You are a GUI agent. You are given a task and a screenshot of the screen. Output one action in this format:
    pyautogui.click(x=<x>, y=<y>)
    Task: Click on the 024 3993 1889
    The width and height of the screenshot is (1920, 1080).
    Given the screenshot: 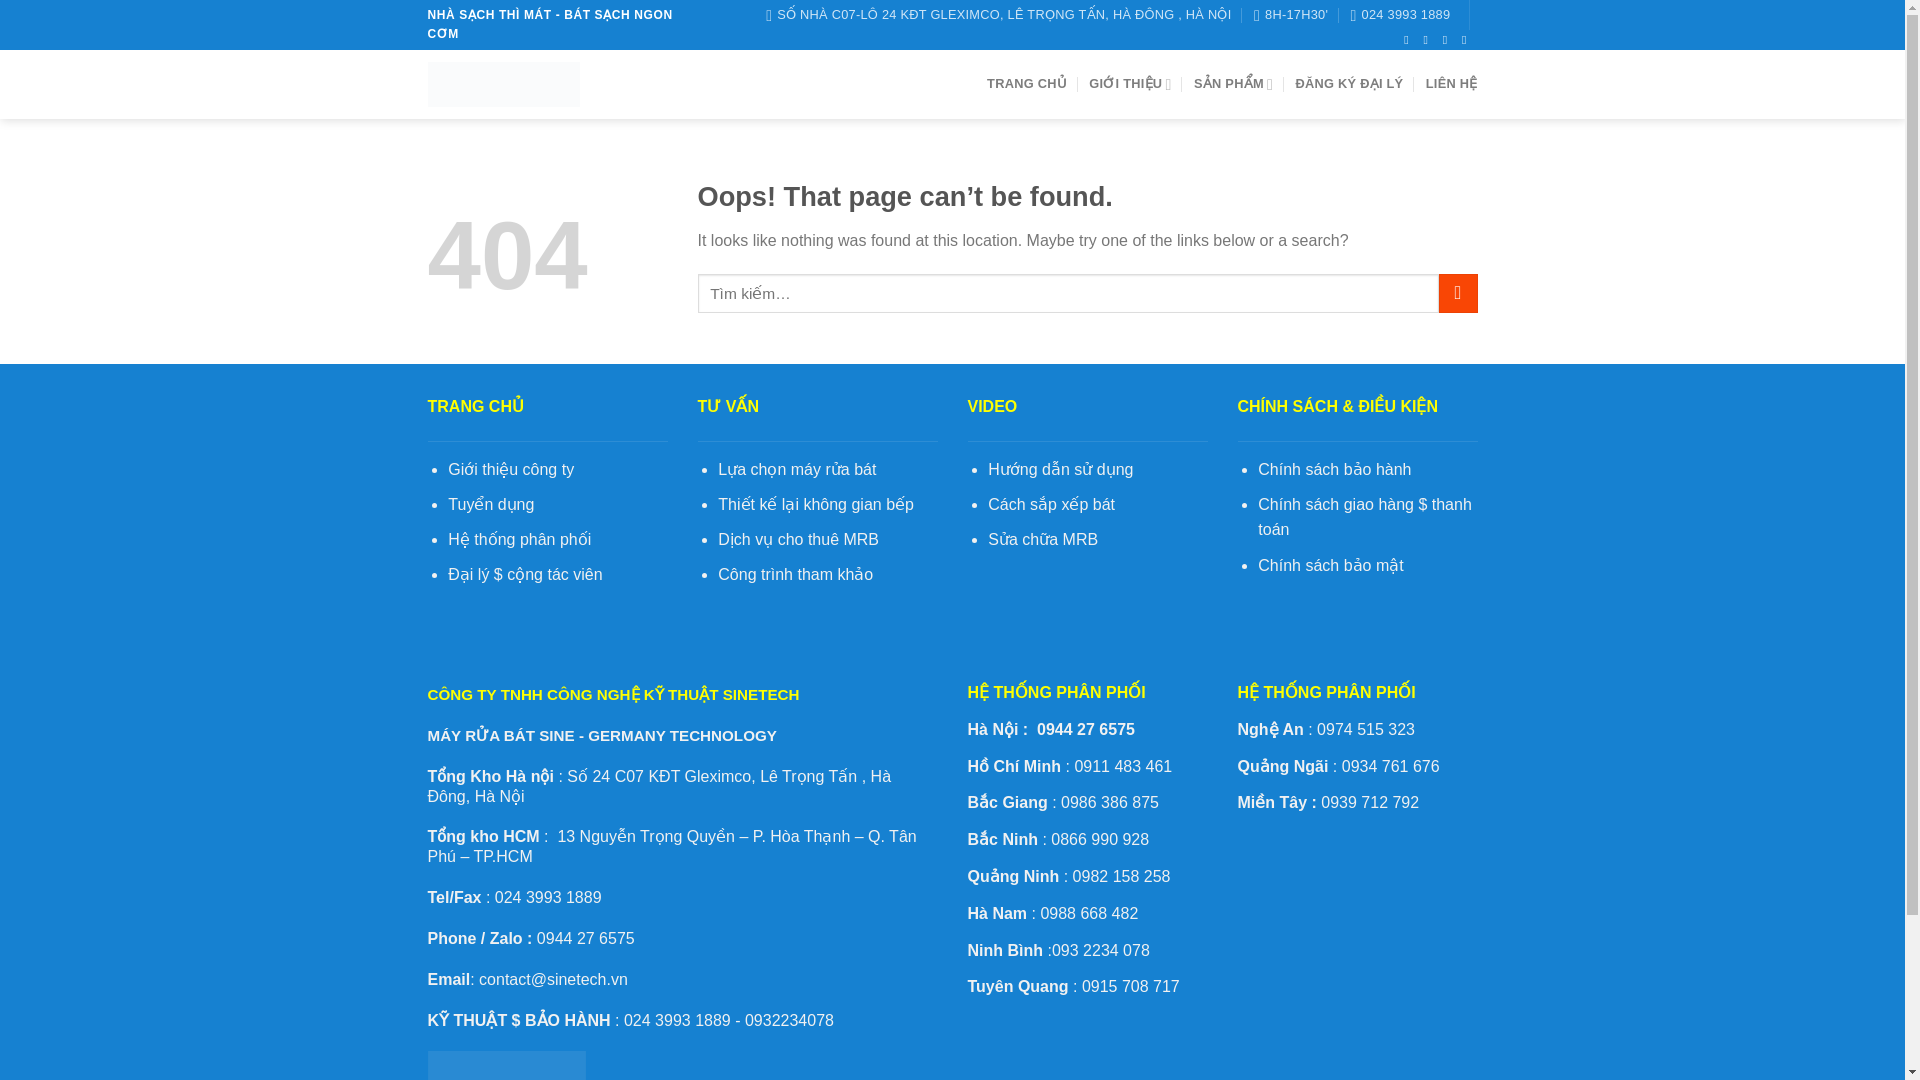 What is the action you would take?
    pyautogui.click(x=1399, y=15)
    